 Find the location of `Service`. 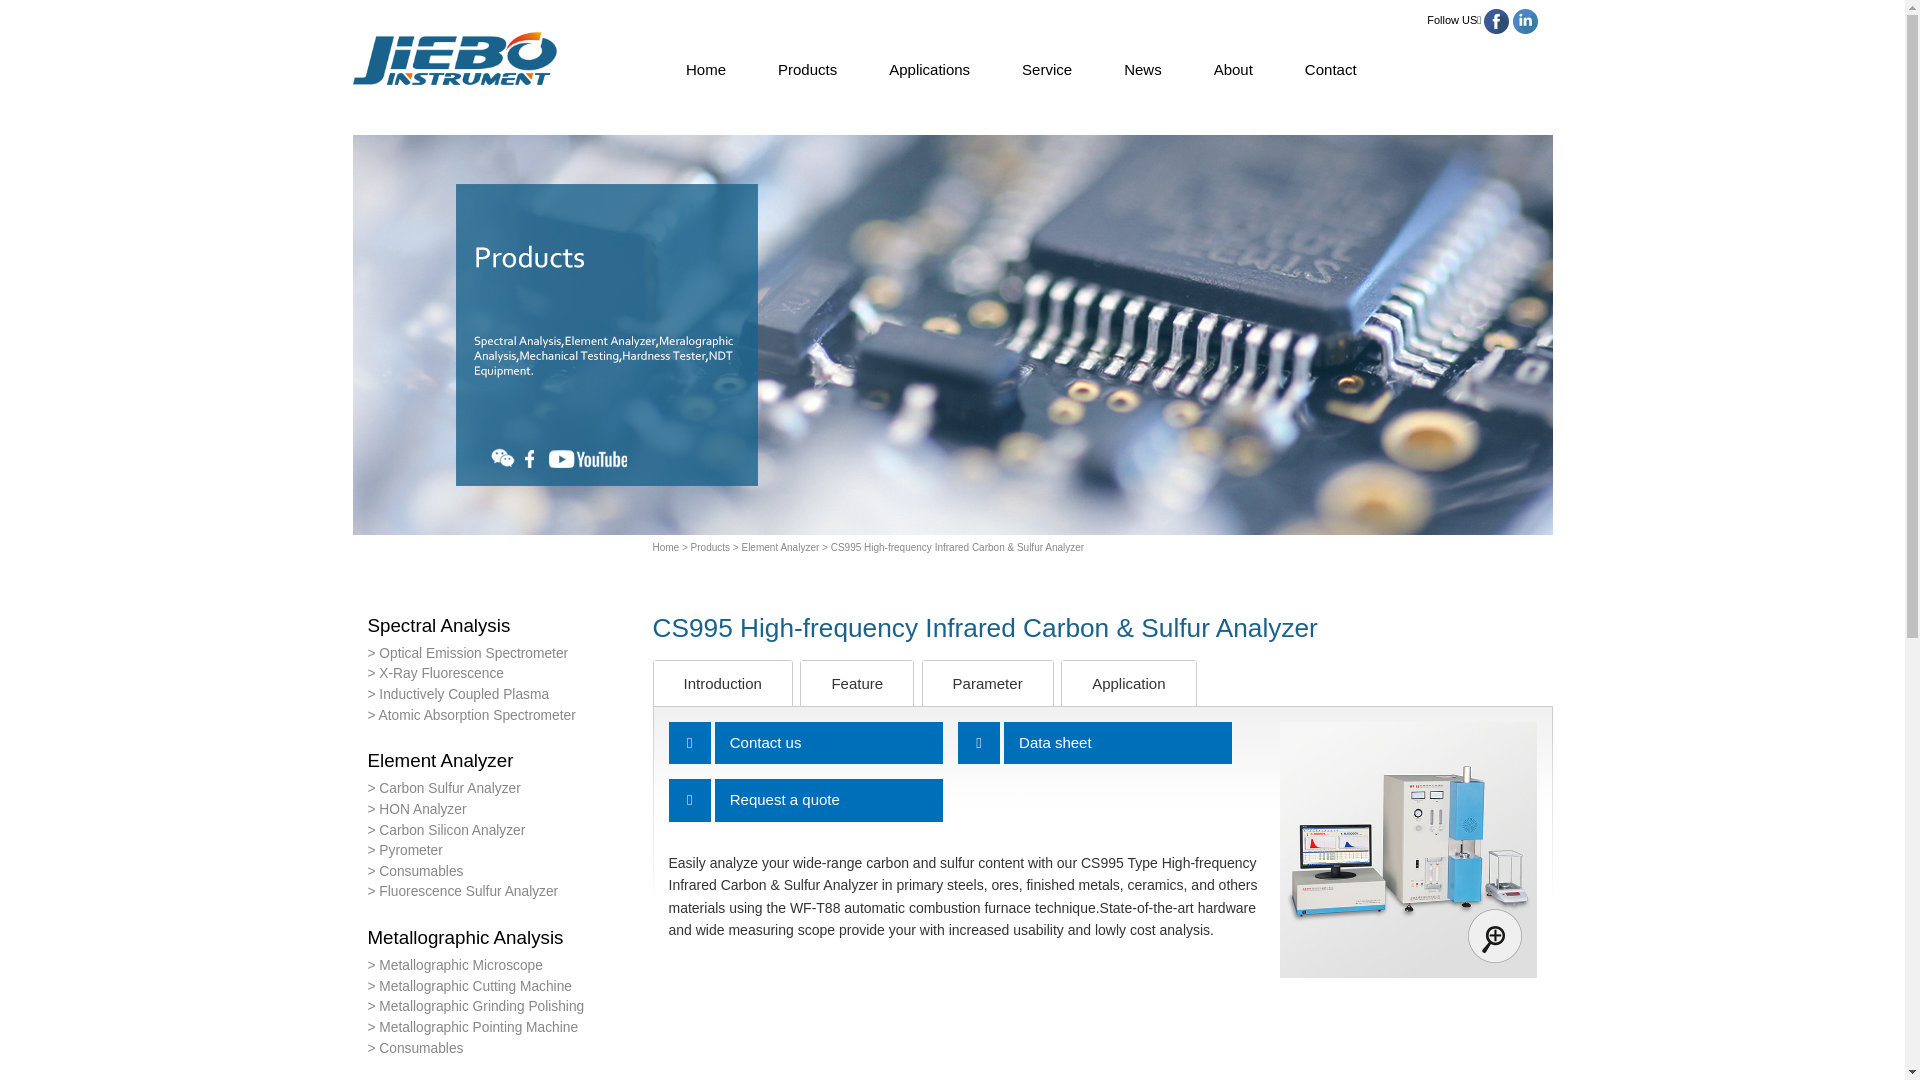

Service is located at coordinates (1047, 70).